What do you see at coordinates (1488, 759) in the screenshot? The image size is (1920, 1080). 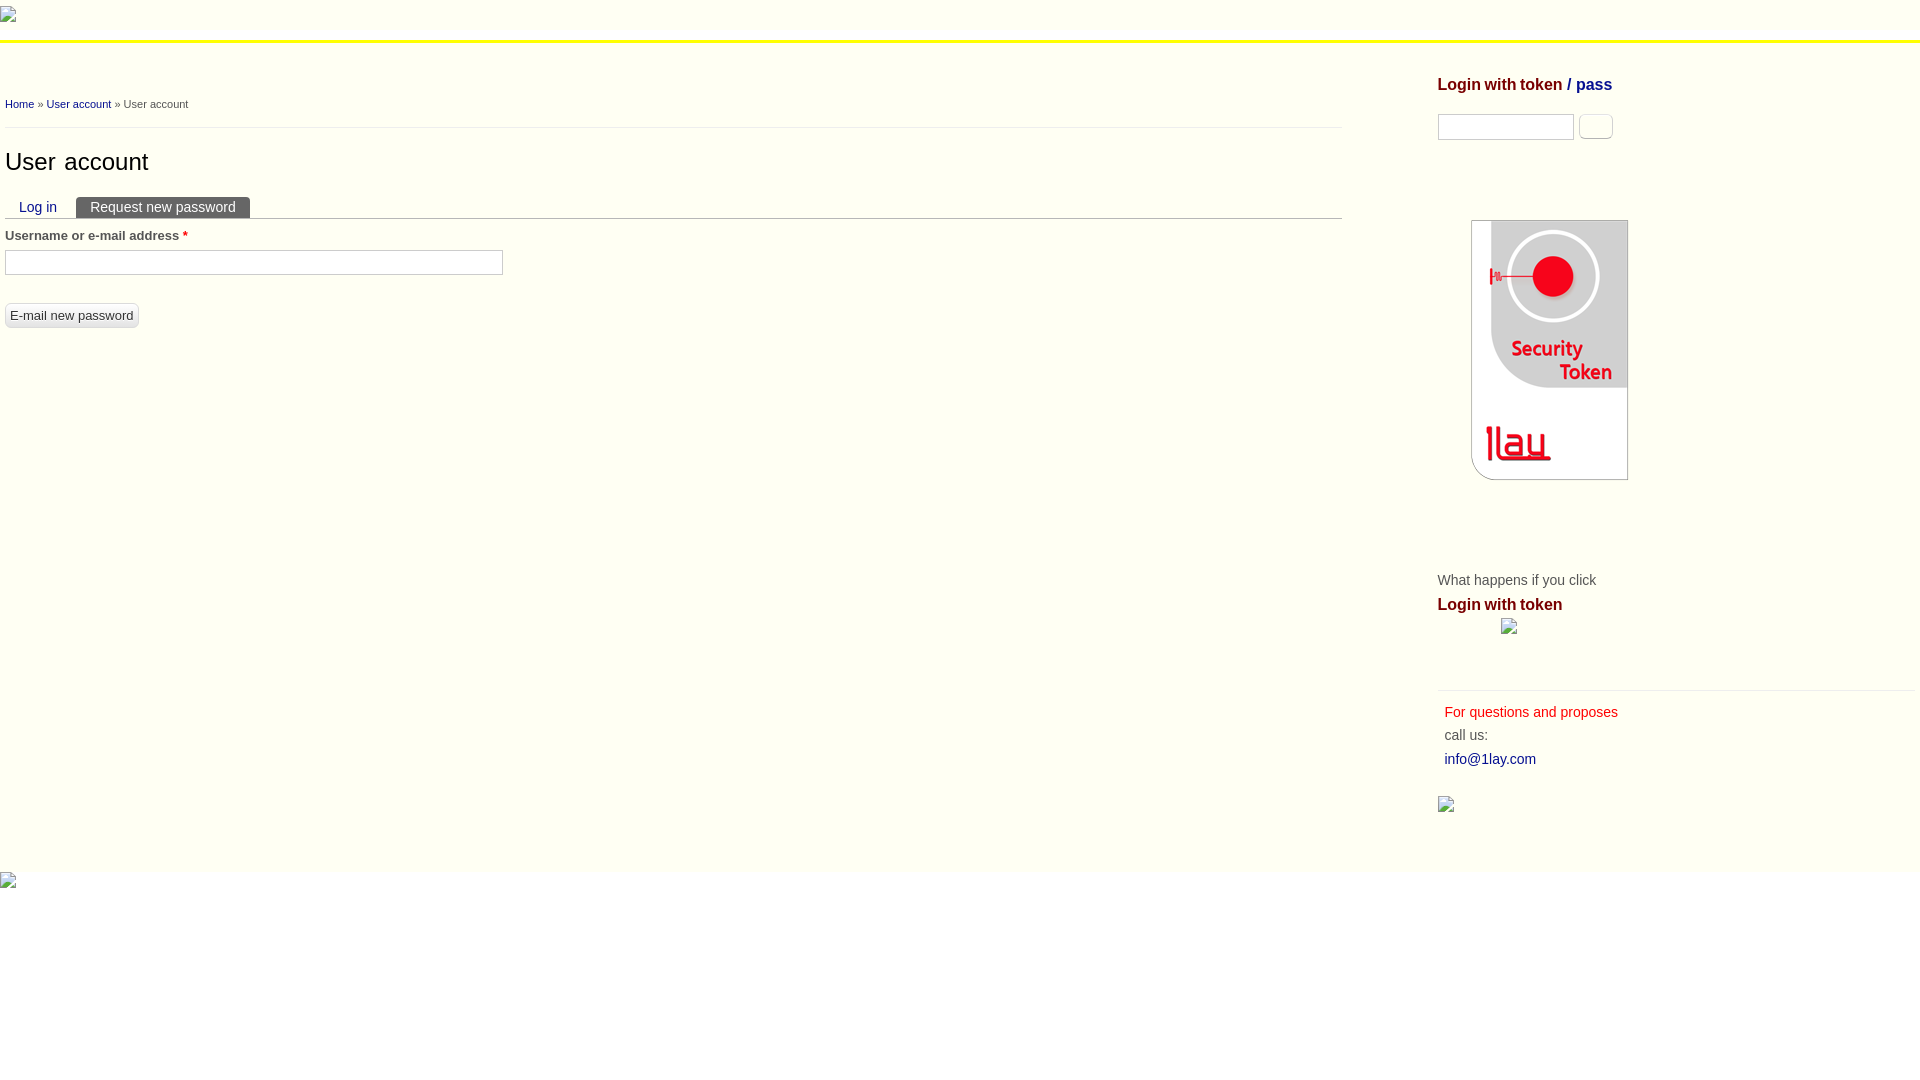 I see `info@1lay.com` at bounding box center [1488, 759].